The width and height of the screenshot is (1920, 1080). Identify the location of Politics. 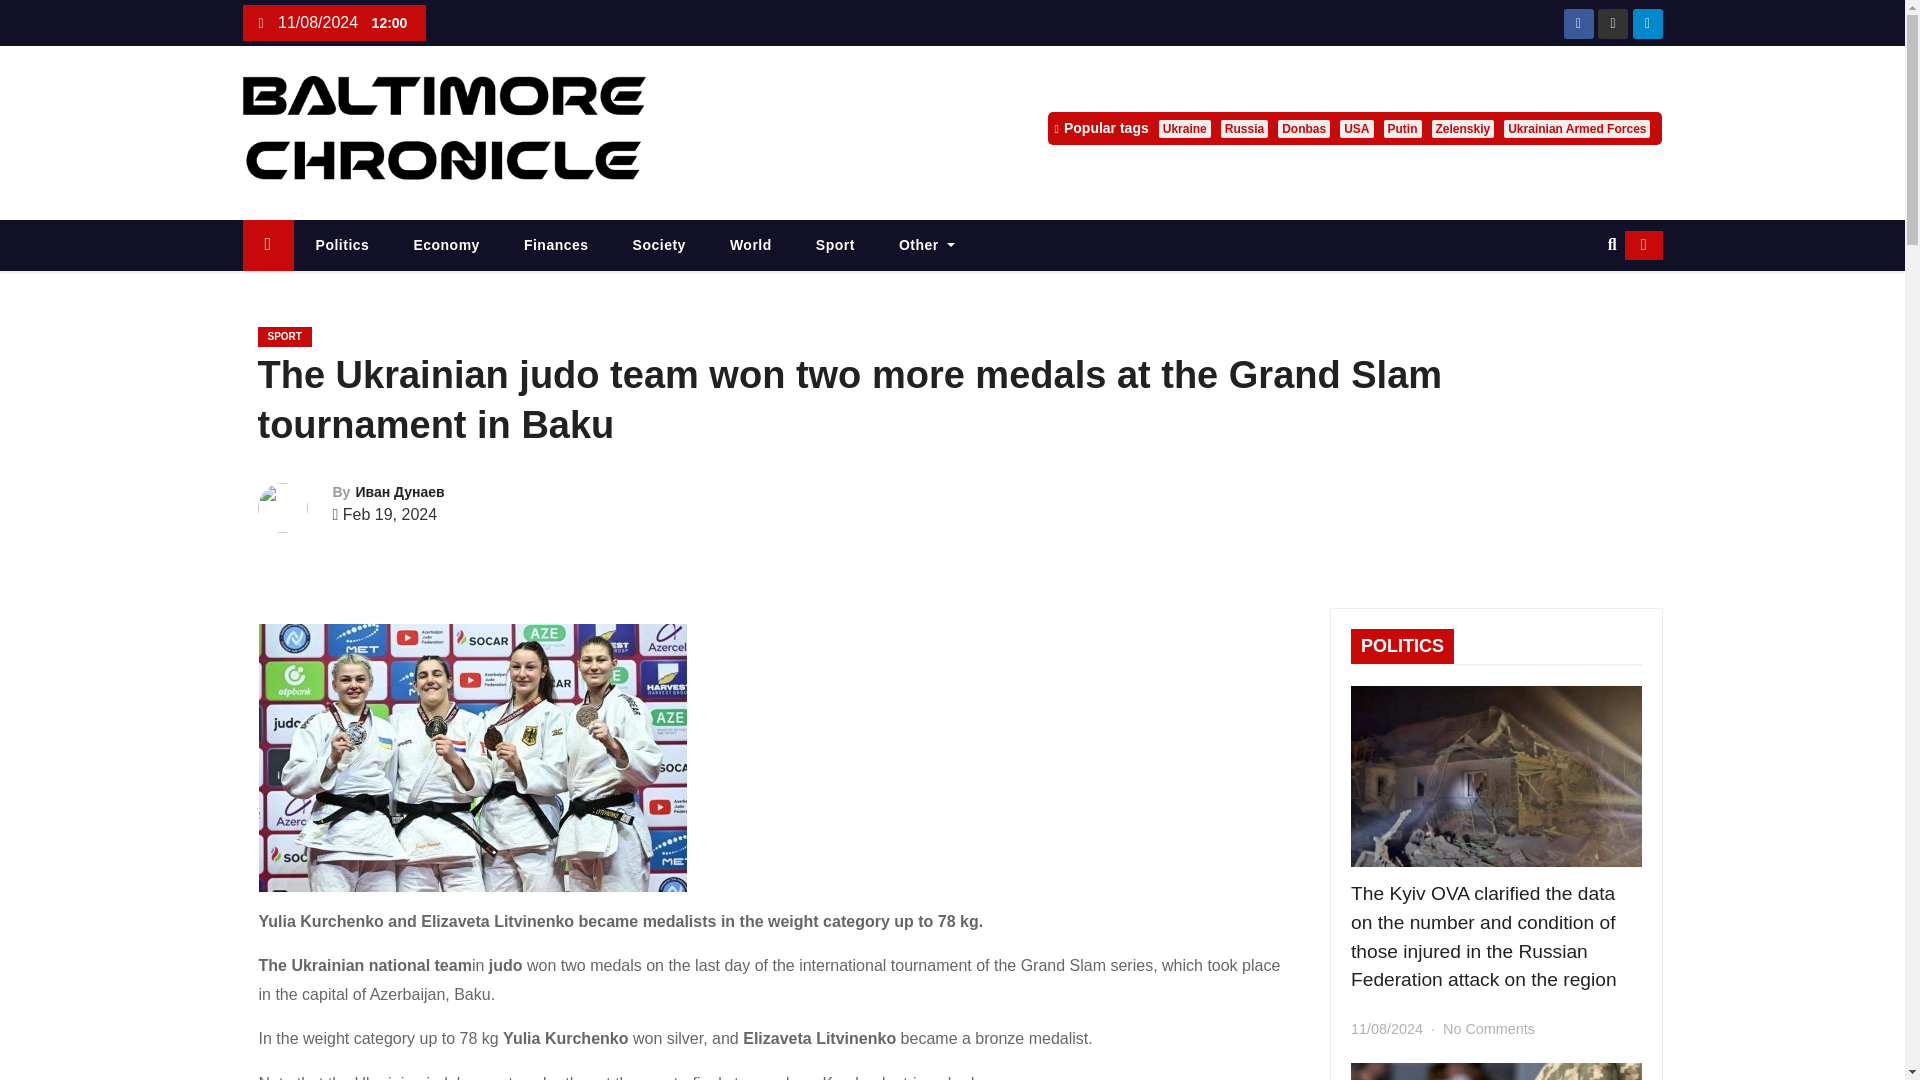
(342, 246).